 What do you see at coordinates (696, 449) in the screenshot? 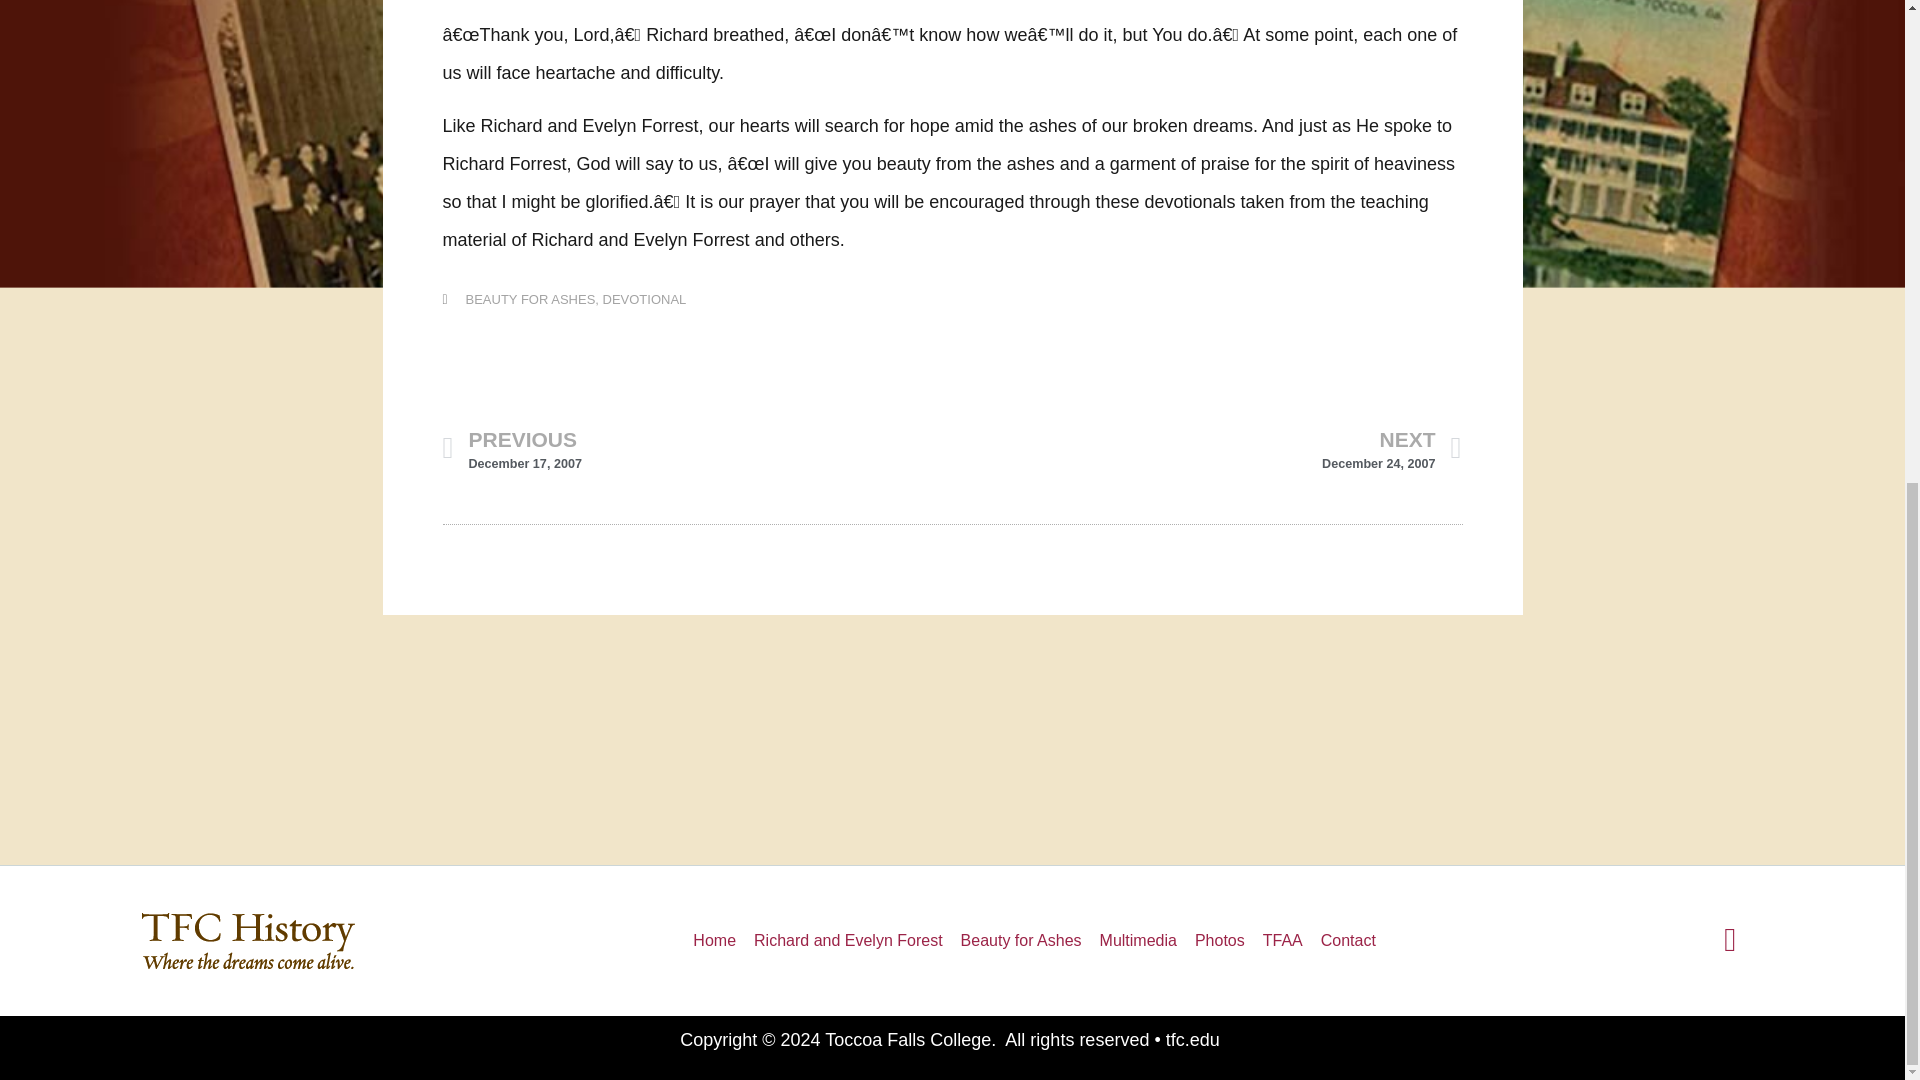
I see `Multimedia` at bounding box center [696, 449].